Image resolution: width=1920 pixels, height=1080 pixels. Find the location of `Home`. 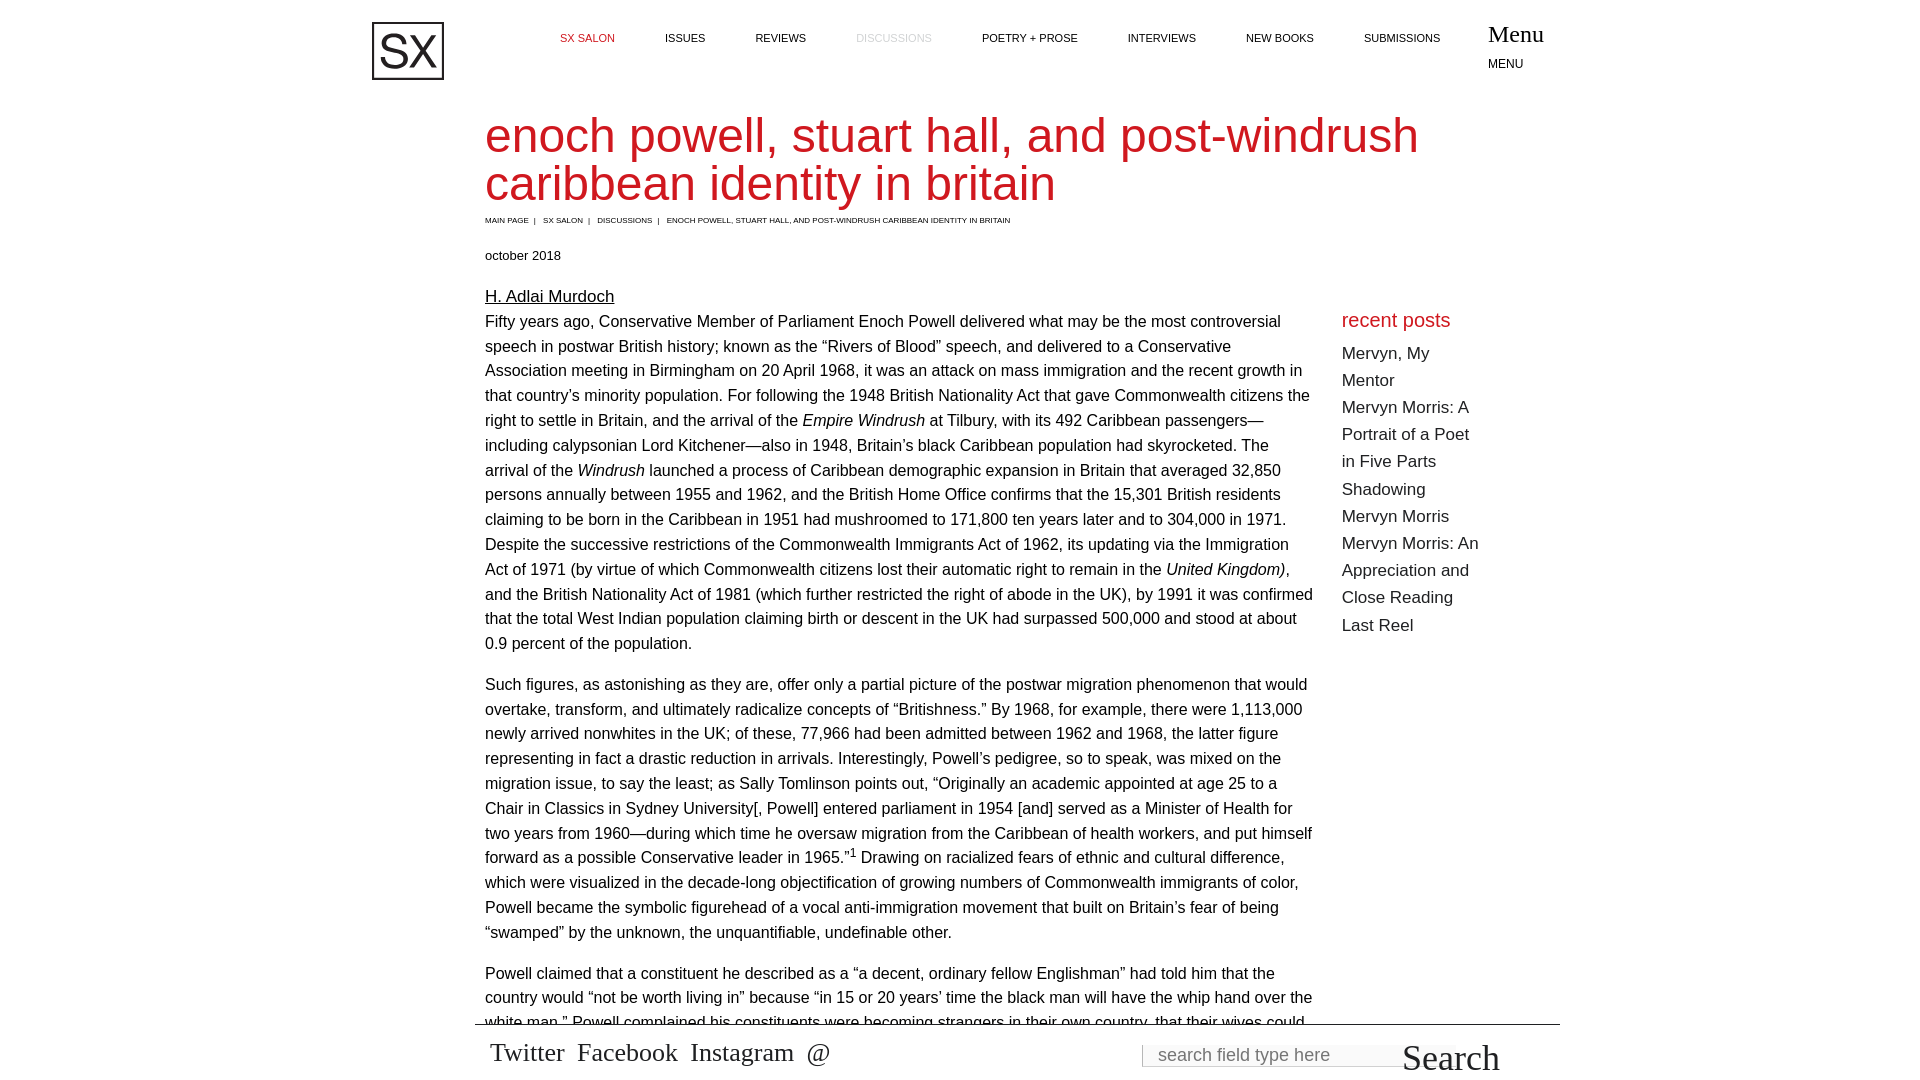

Home is located at coordinates (408, 52).